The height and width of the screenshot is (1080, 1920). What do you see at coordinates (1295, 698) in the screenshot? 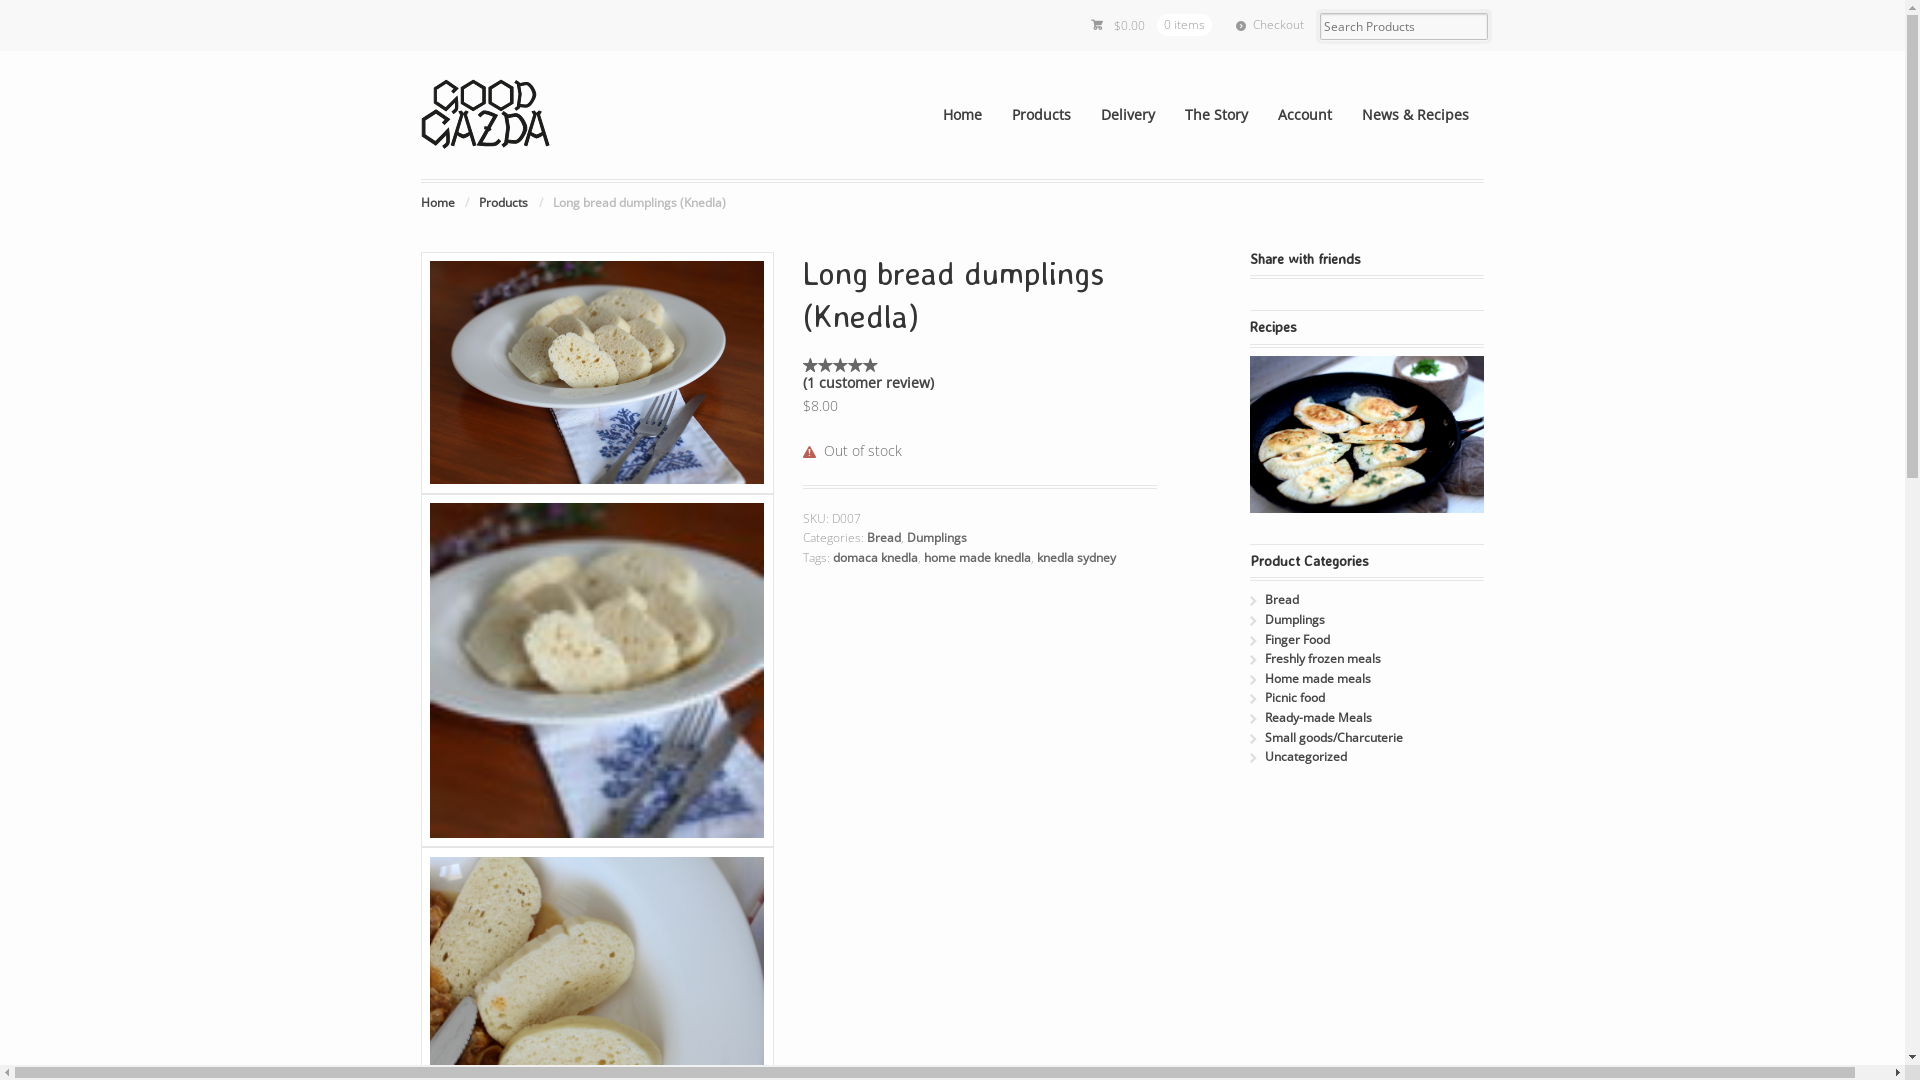
I see `Picnic food` at bounding box center [1295, 698].